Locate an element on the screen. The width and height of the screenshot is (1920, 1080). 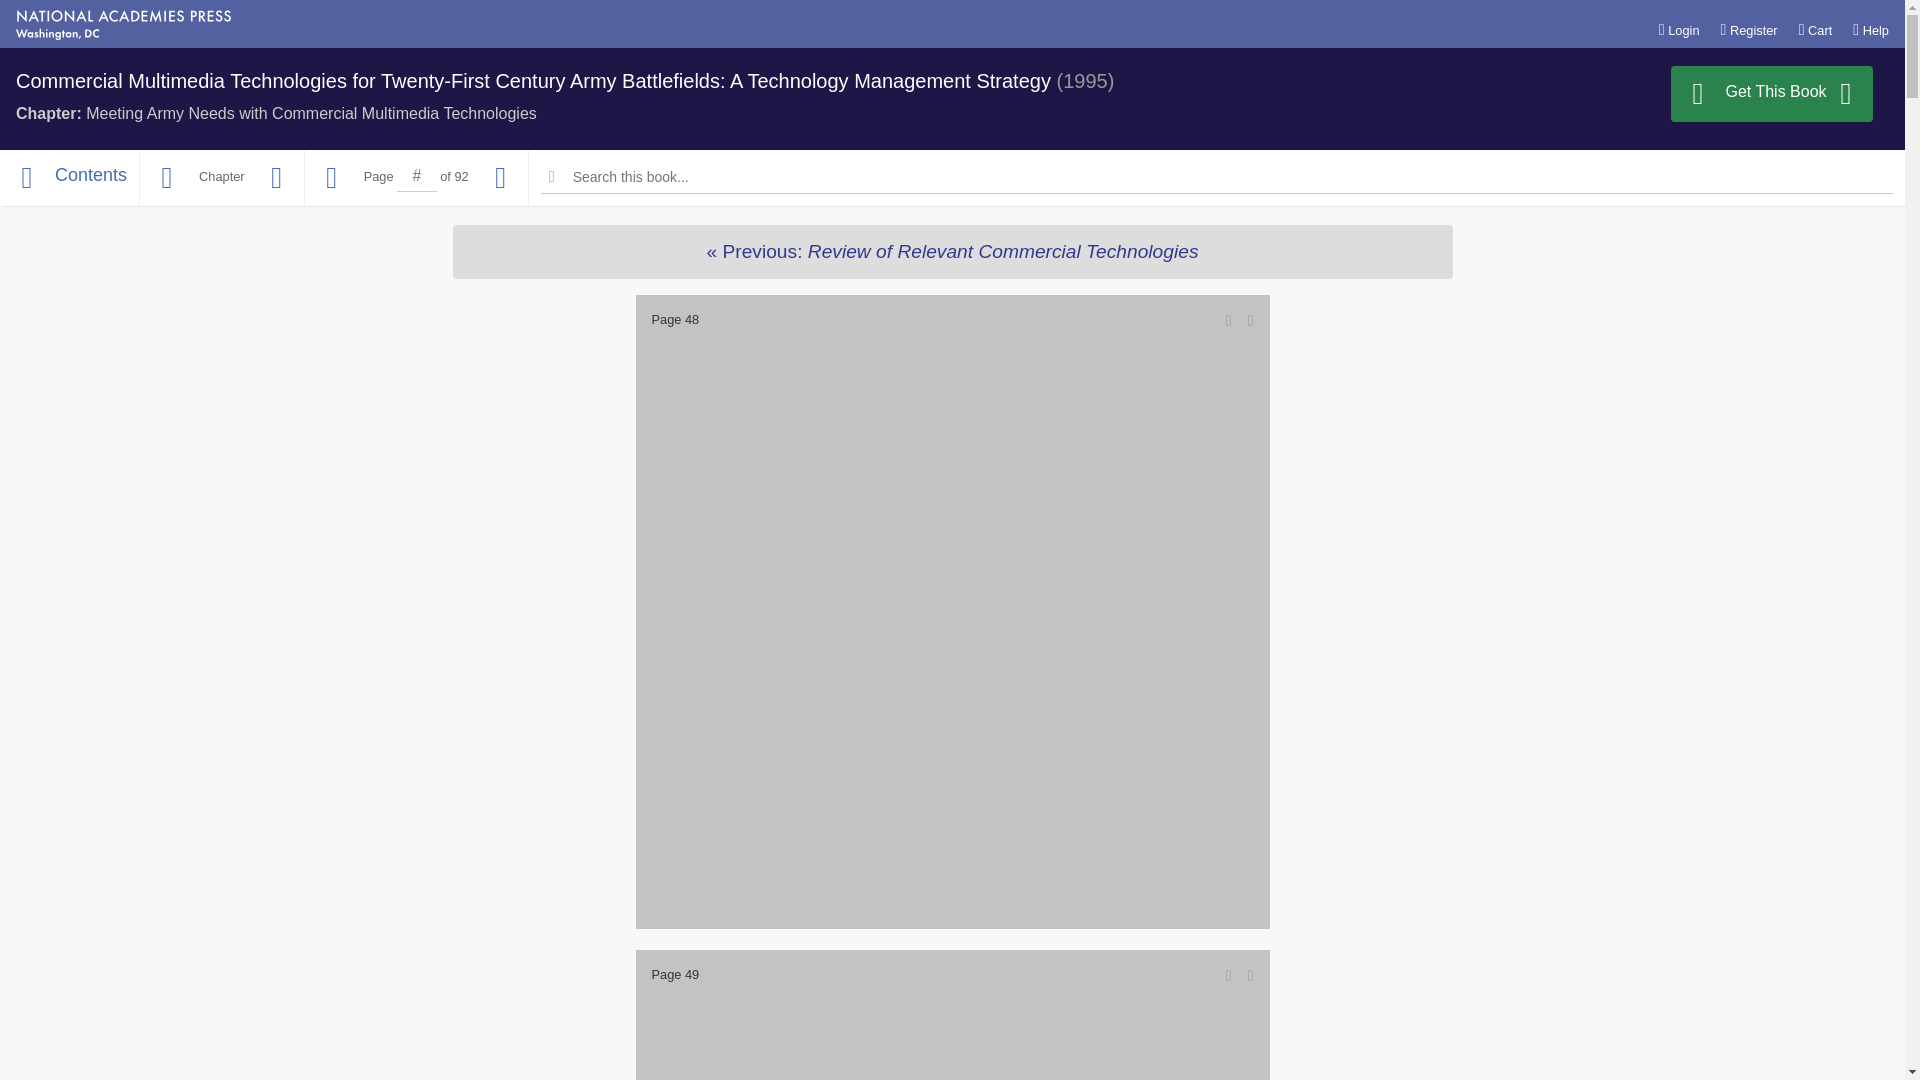
Cart is located at coordinates (1816, 29).